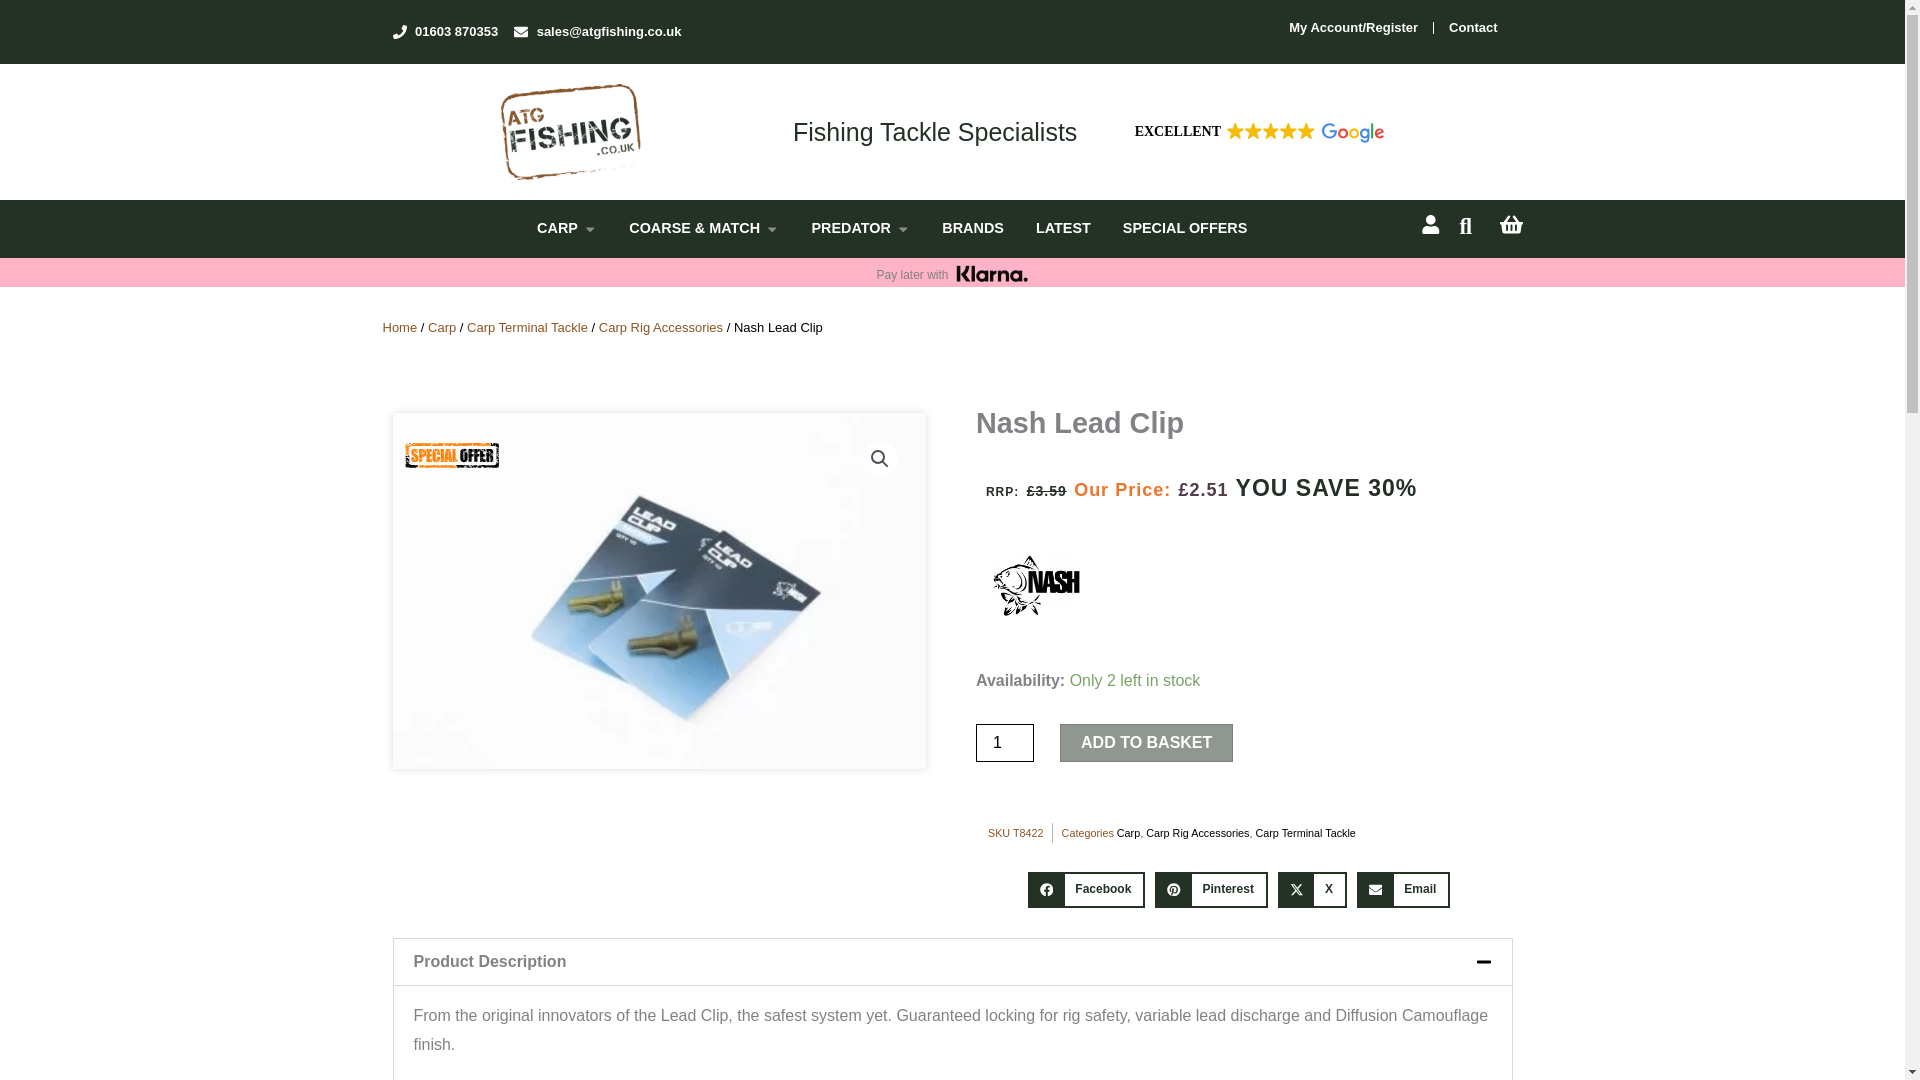 The height and width of the screenshot is (1080, 1920). I want to click on CARP, so click(557, 228).